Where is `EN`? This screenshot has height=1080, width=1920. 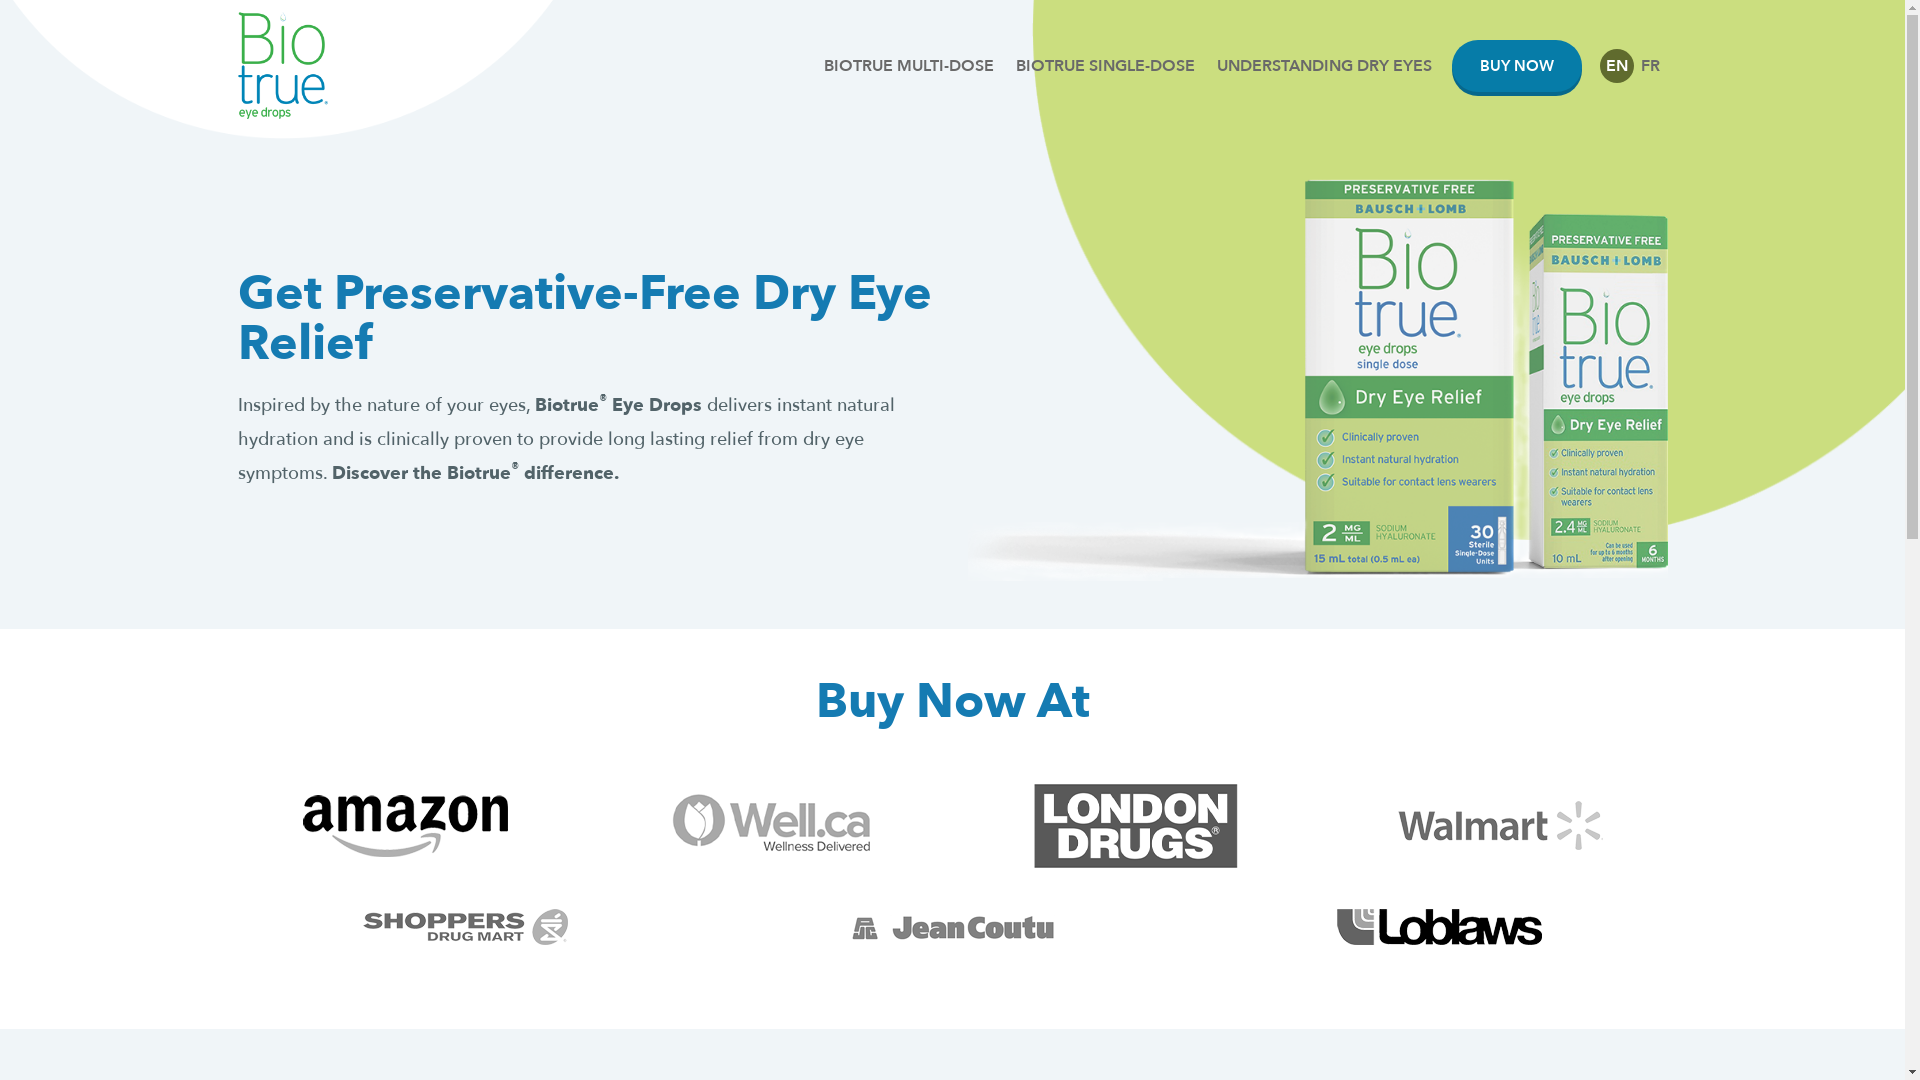 EN is located at coordinates (1617, 66).